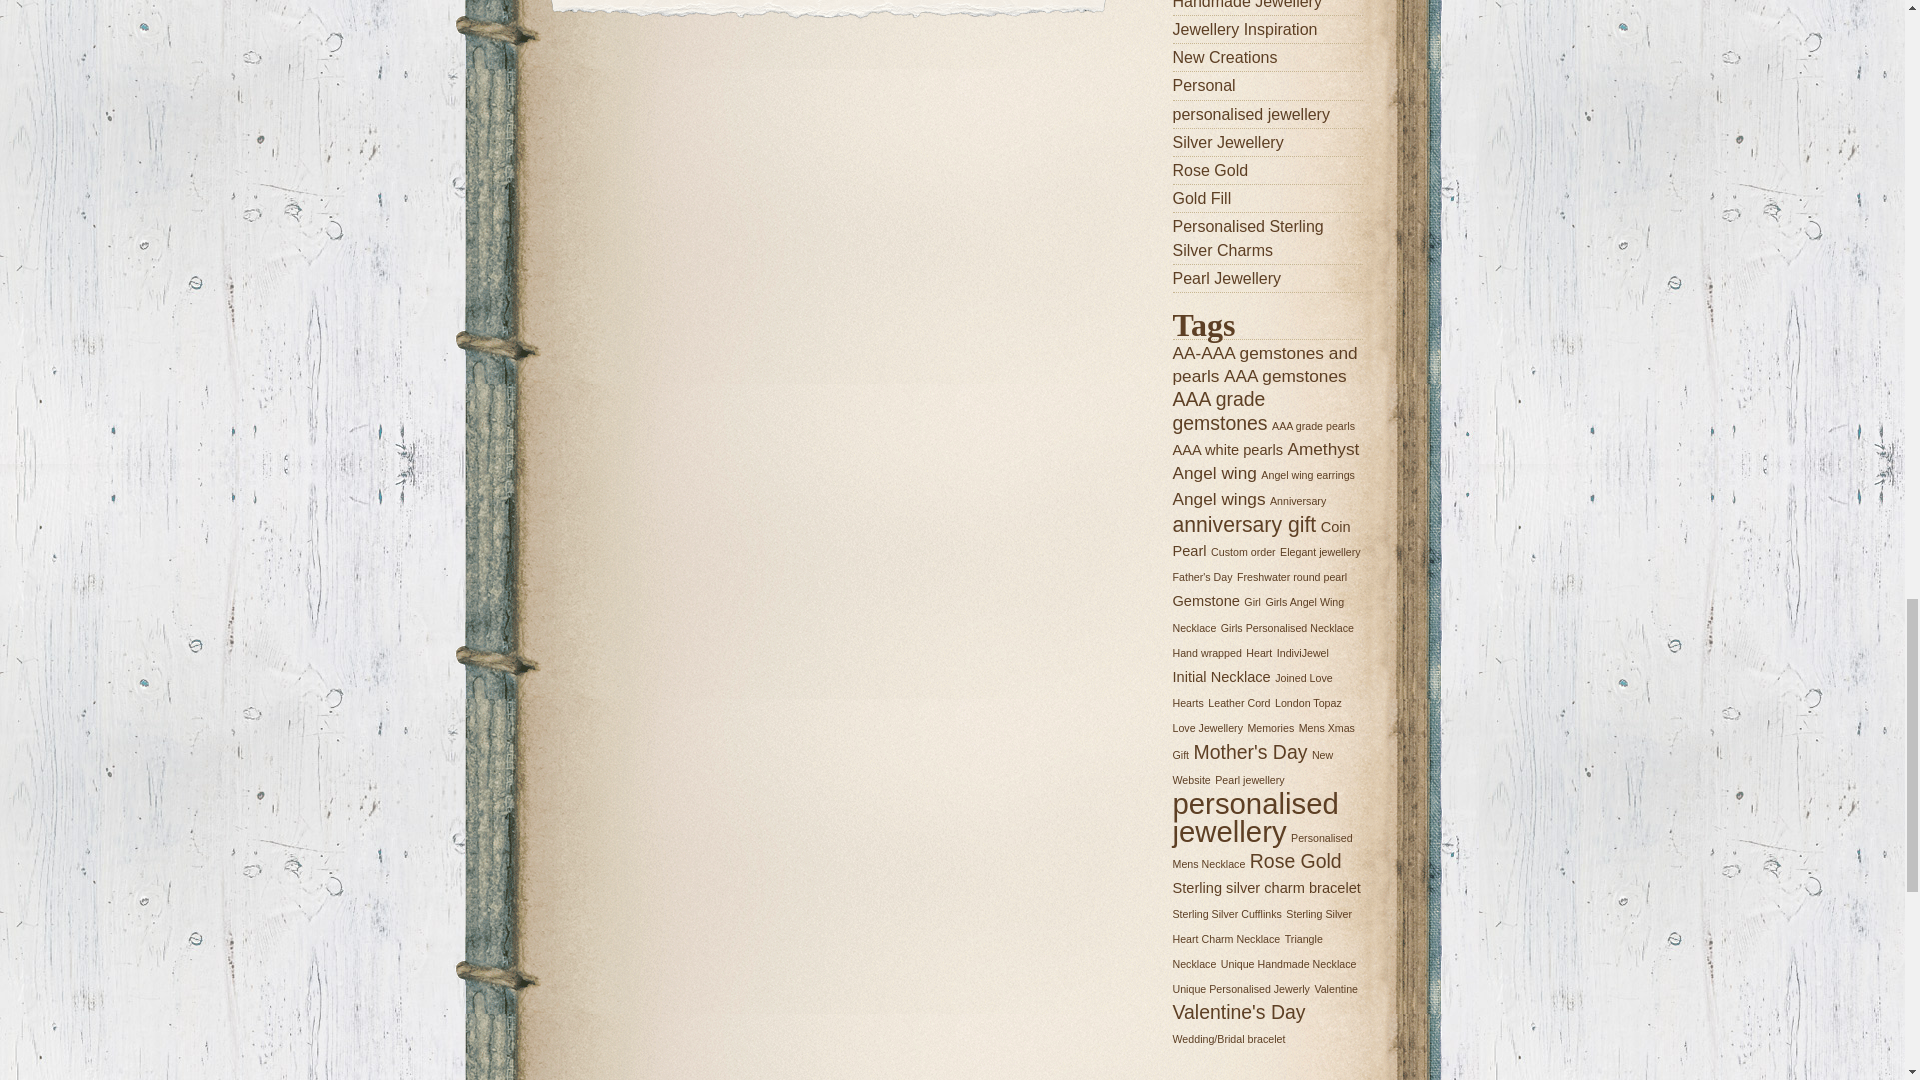  Describe the element at coordinates (1286, 376) in the screenshot. I see `3 topics` at that location.